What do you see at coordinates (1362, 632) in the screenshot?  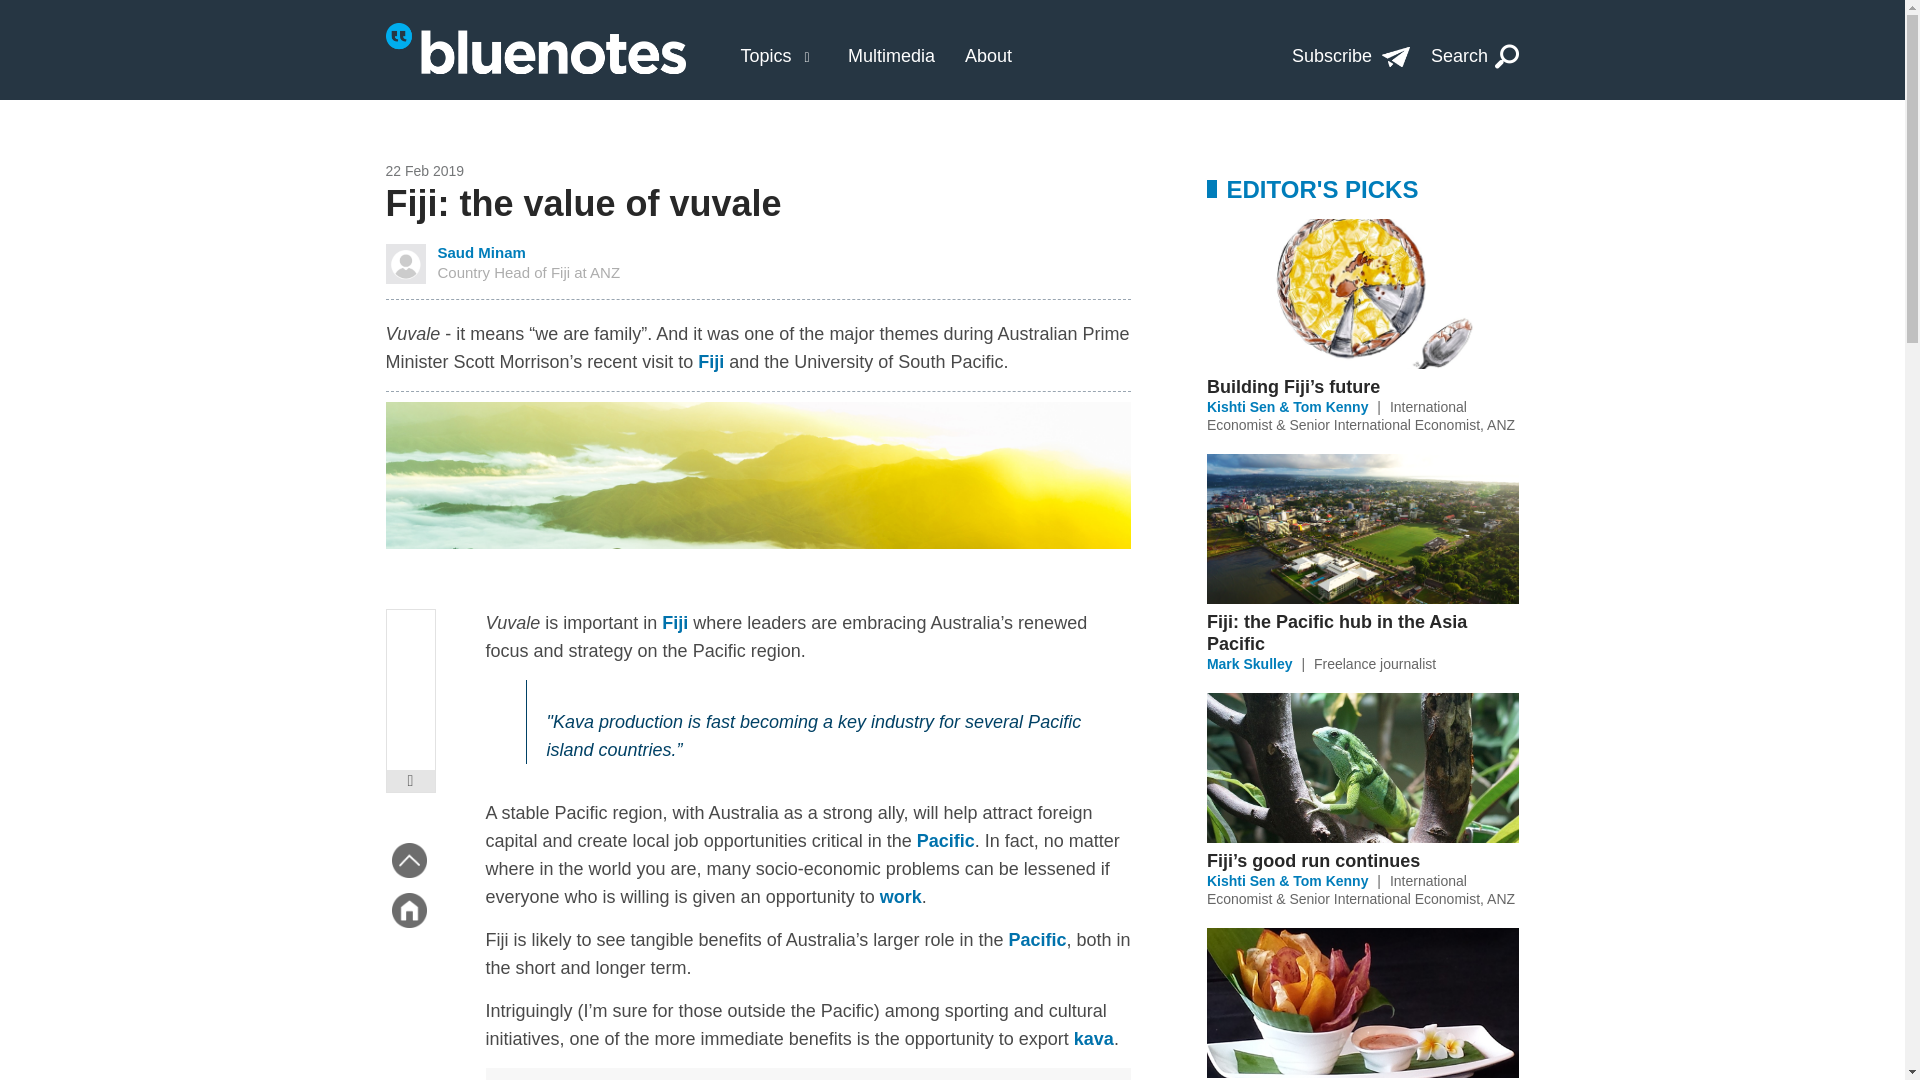 I see `Fiji: the Pacific hub in the Asia Pacific` at bounding box center [1362, 632].